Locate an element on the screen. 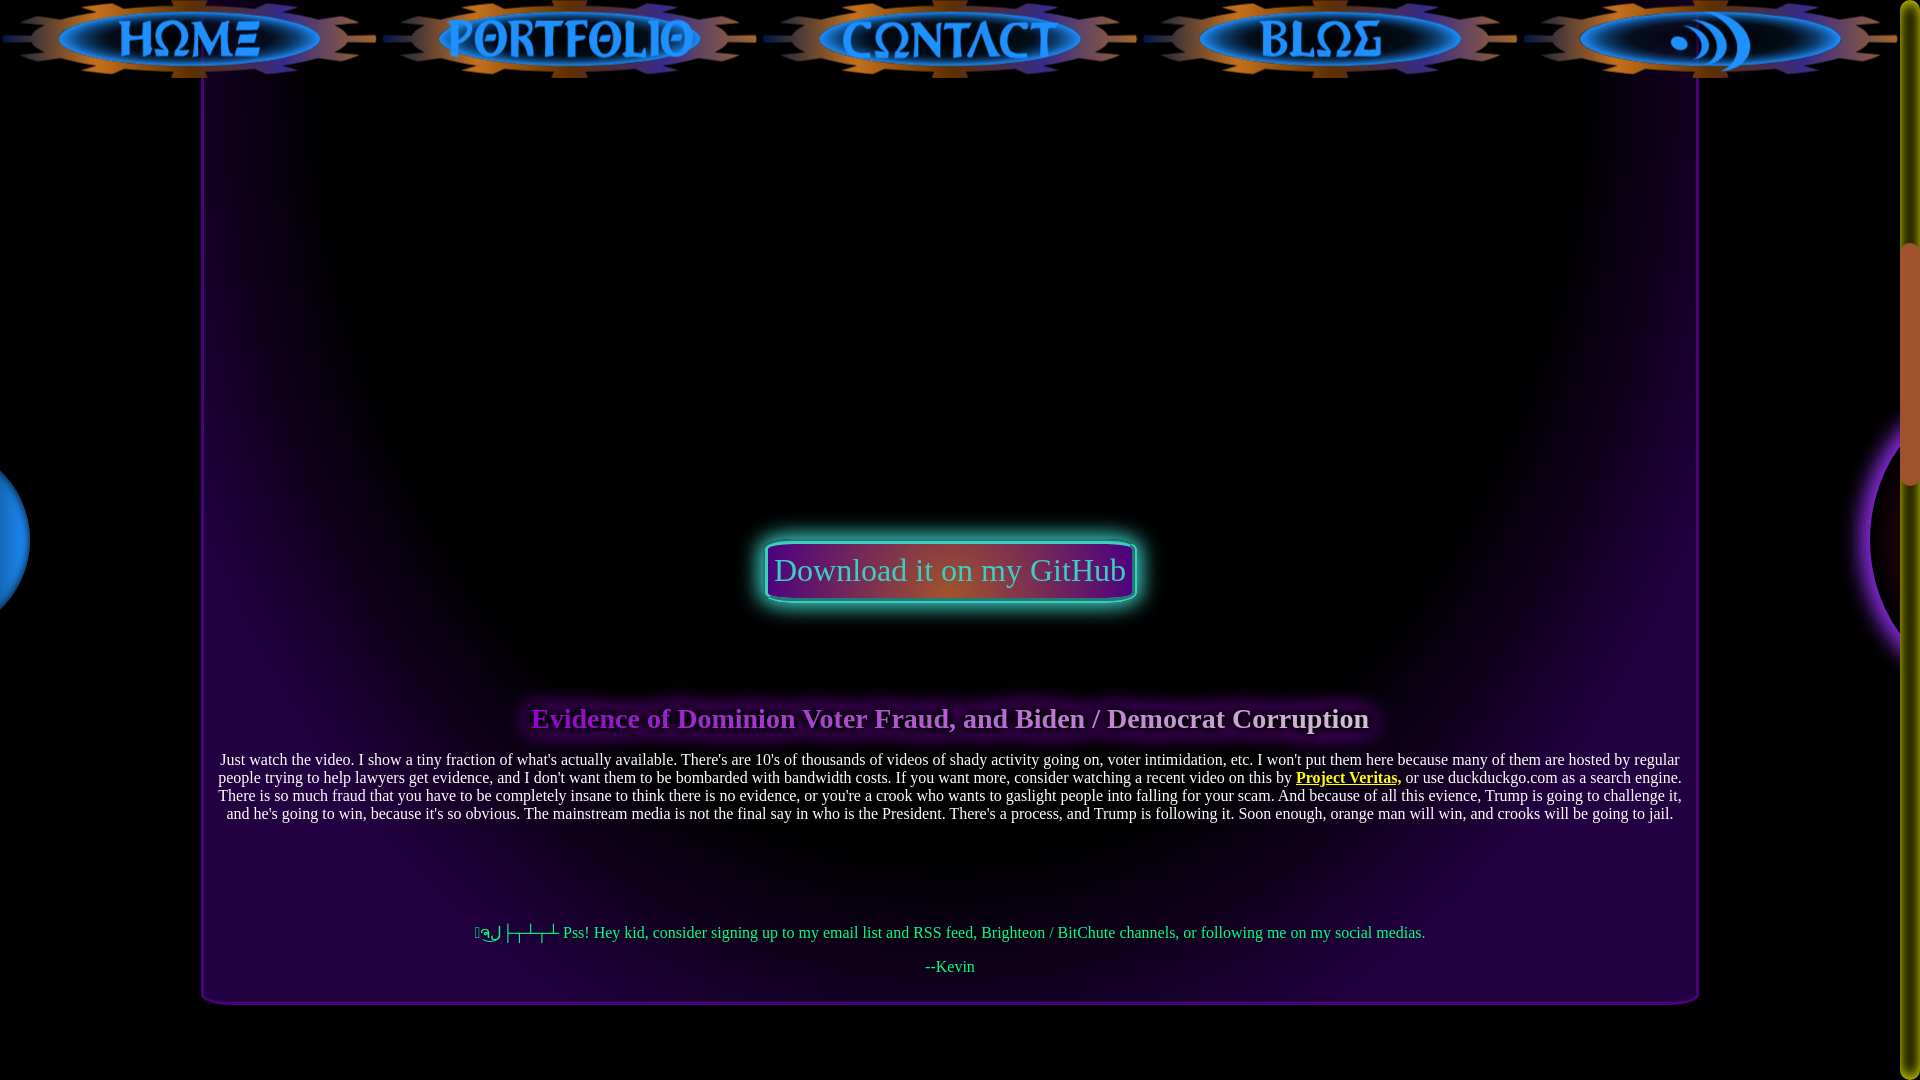 Image resolution: width=1920 pixels, height=1080 pixels. Project Veritas, is located at coordinates (1348, 776).